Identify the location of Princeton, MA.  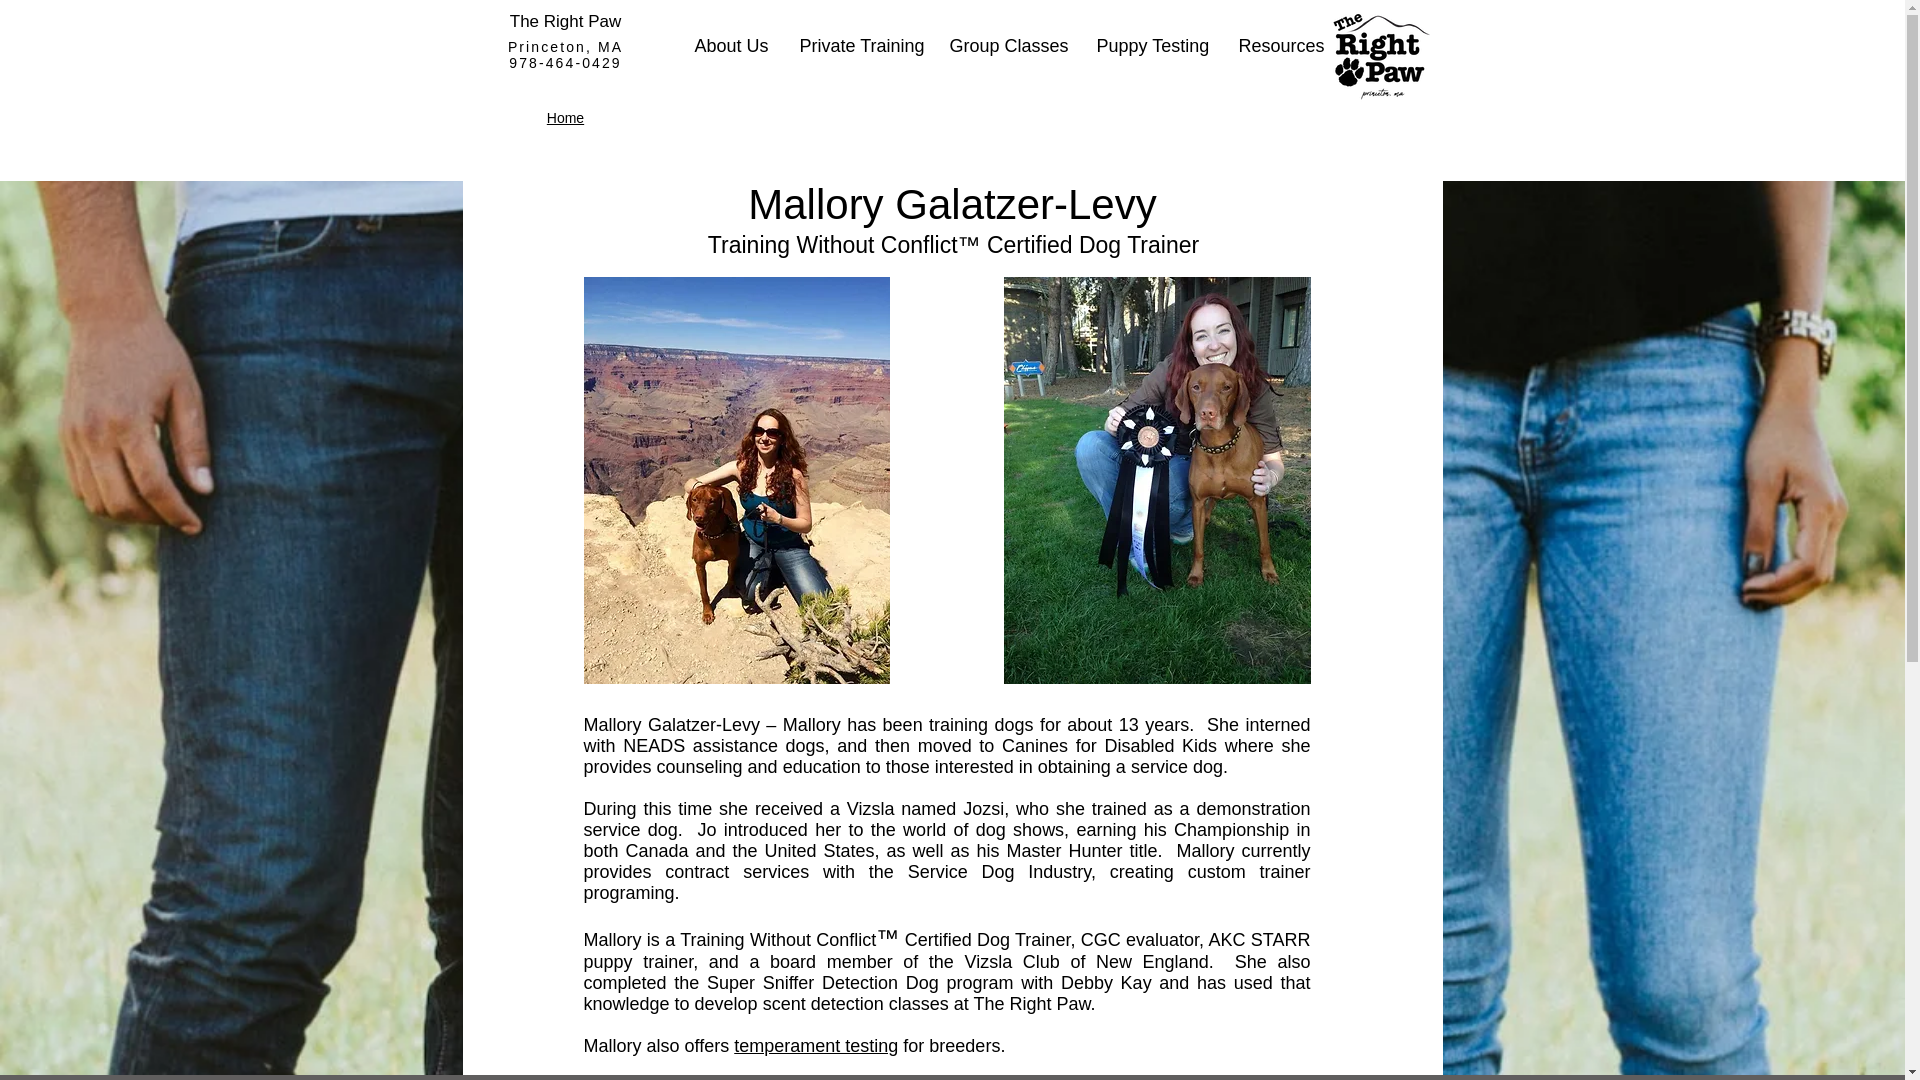
(565, 46).